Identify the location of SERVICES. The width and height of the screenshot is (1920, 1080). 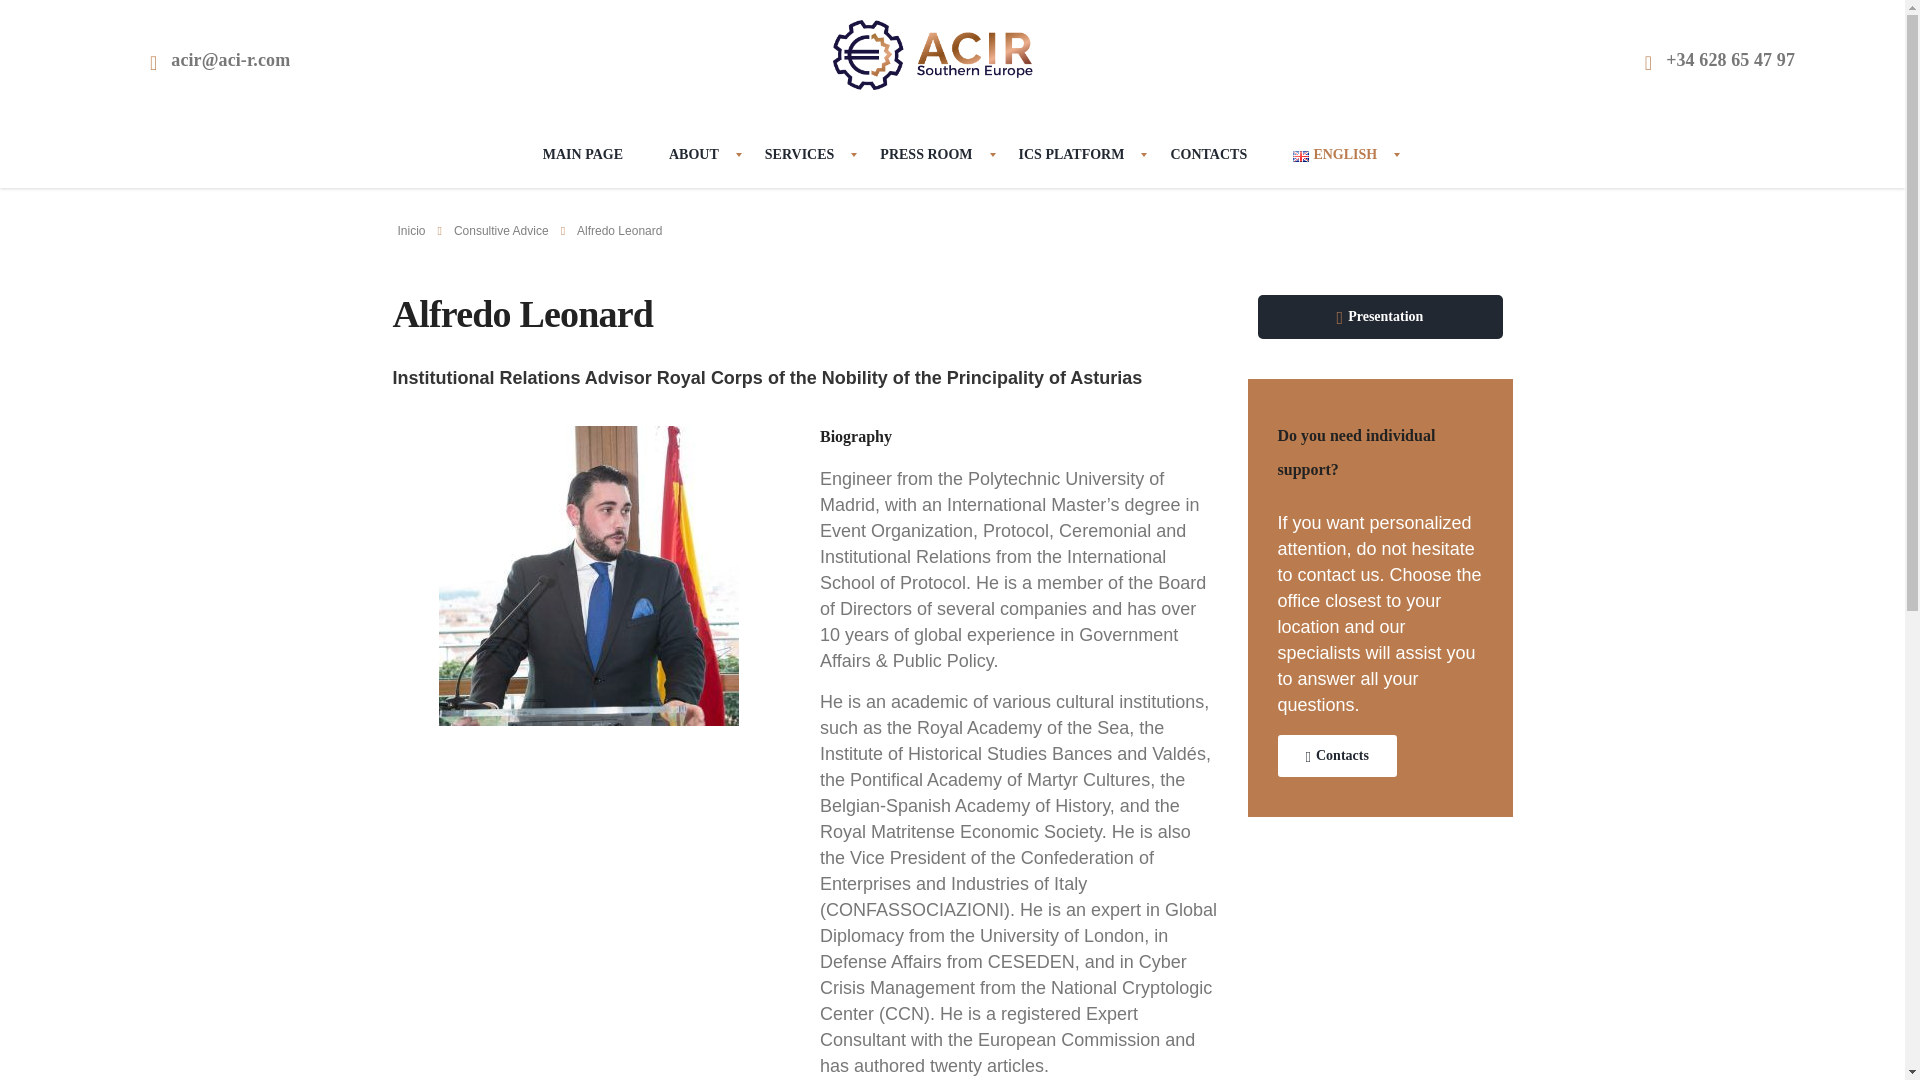
(800, 154).